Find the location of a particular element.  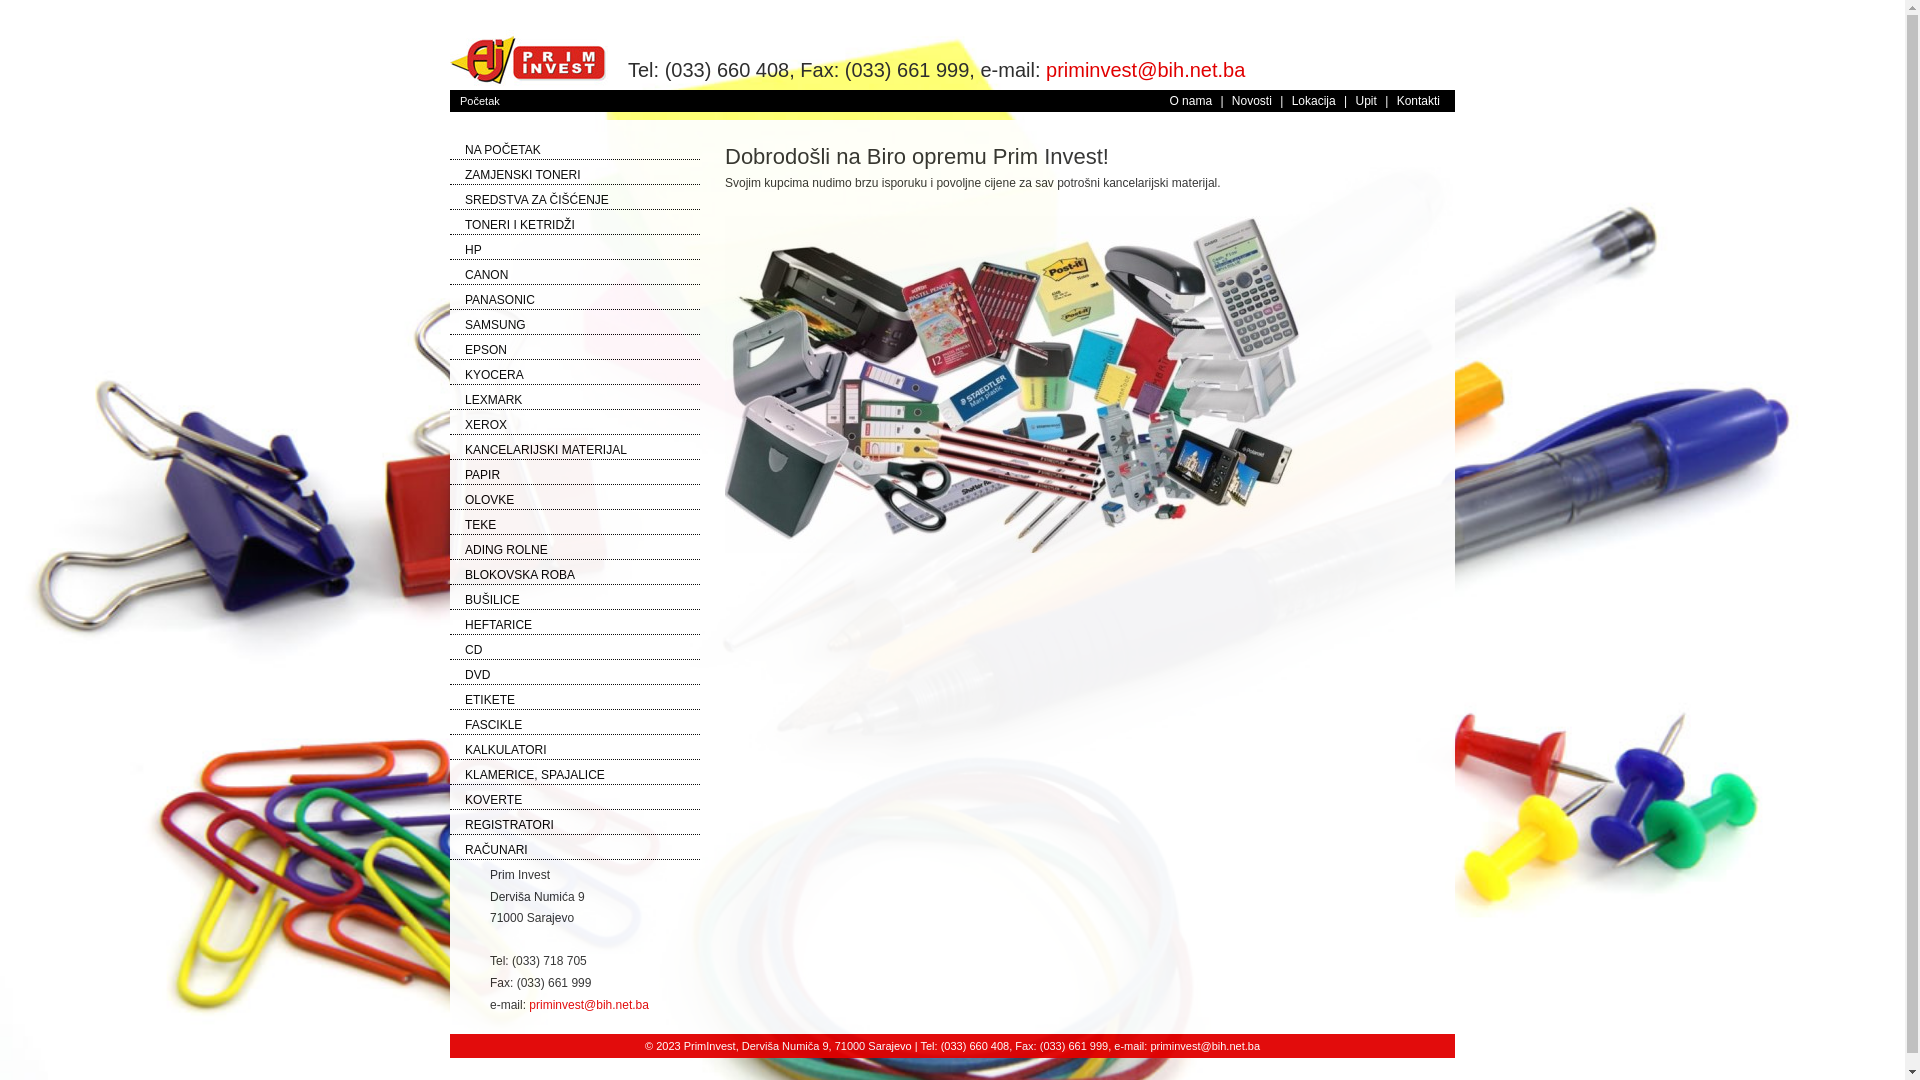

KYOCERA is located at coordinates (494, 375).